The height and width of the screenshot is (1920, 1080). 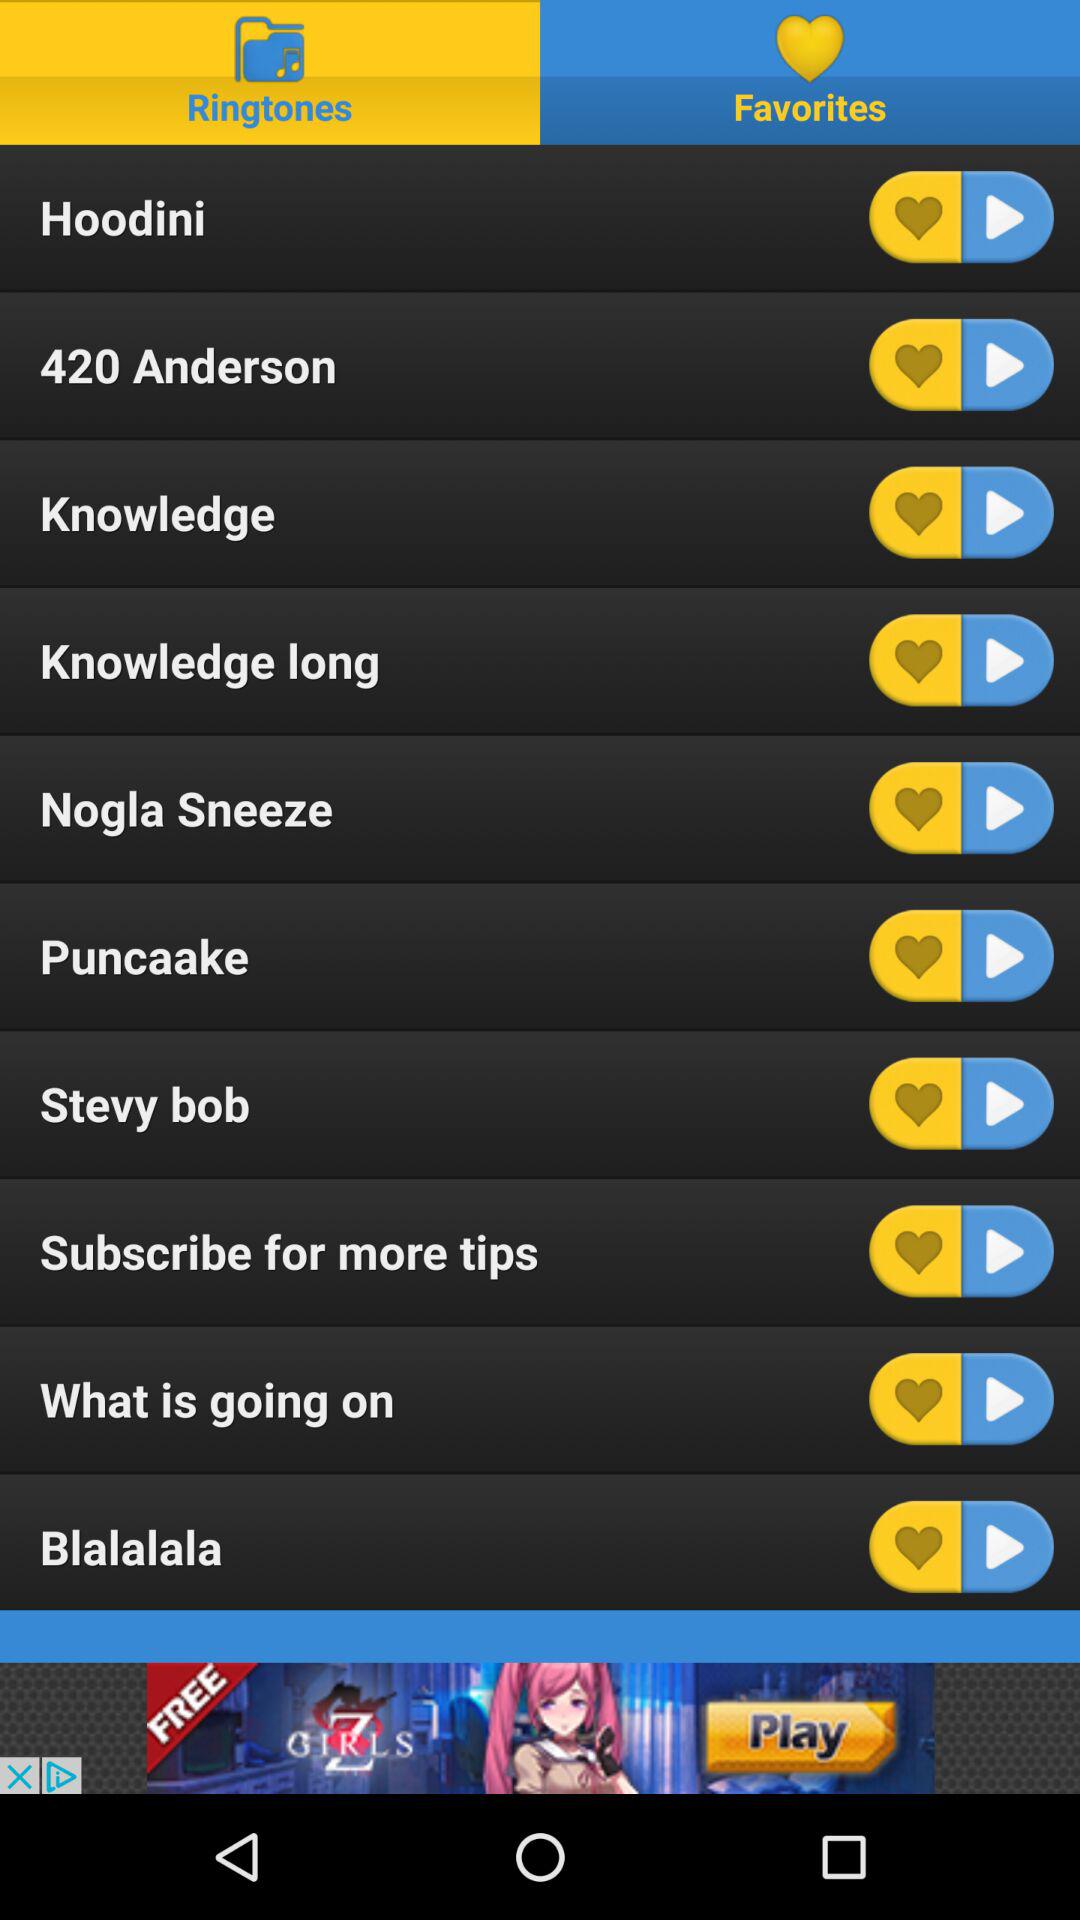 I want to click on play ringtone, so click(x=1007, y=956).